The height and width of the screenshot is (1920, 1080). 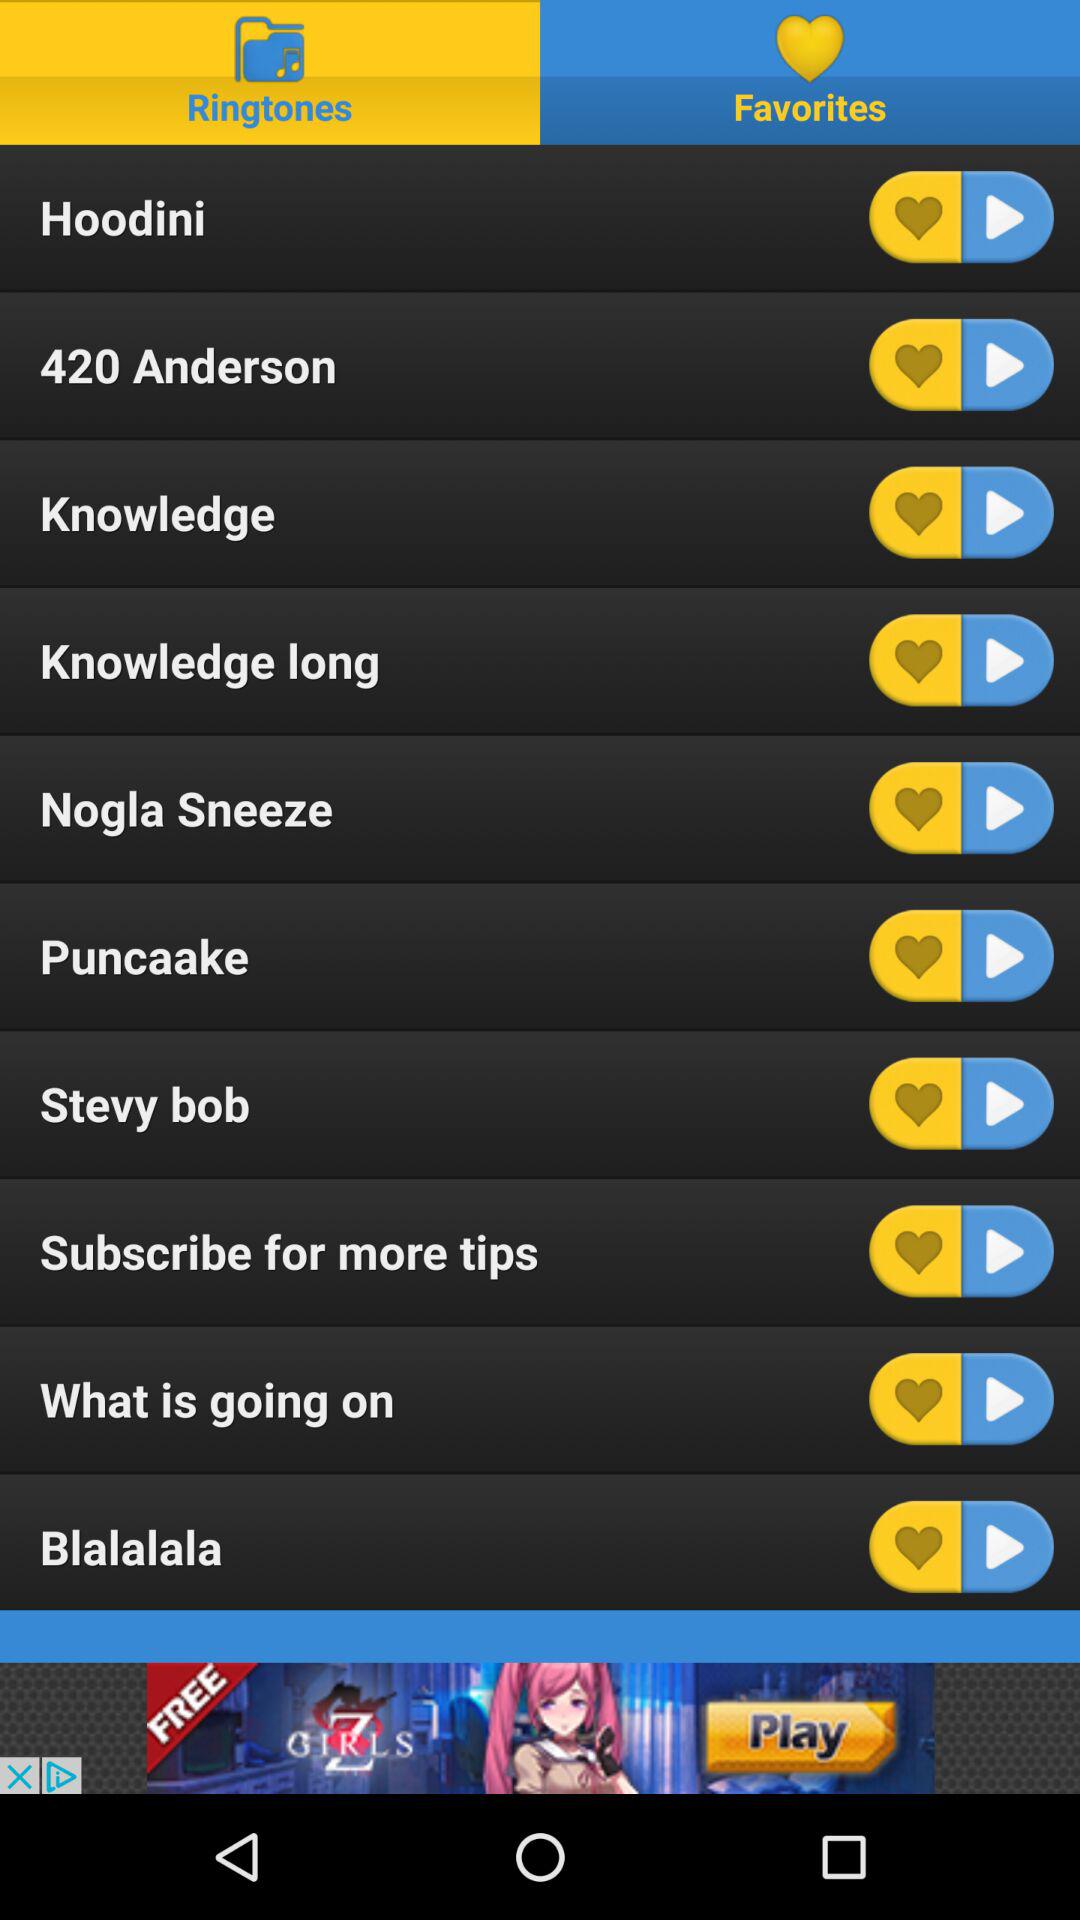 I want to click on play ringtone, so click(x=1007, y=956).